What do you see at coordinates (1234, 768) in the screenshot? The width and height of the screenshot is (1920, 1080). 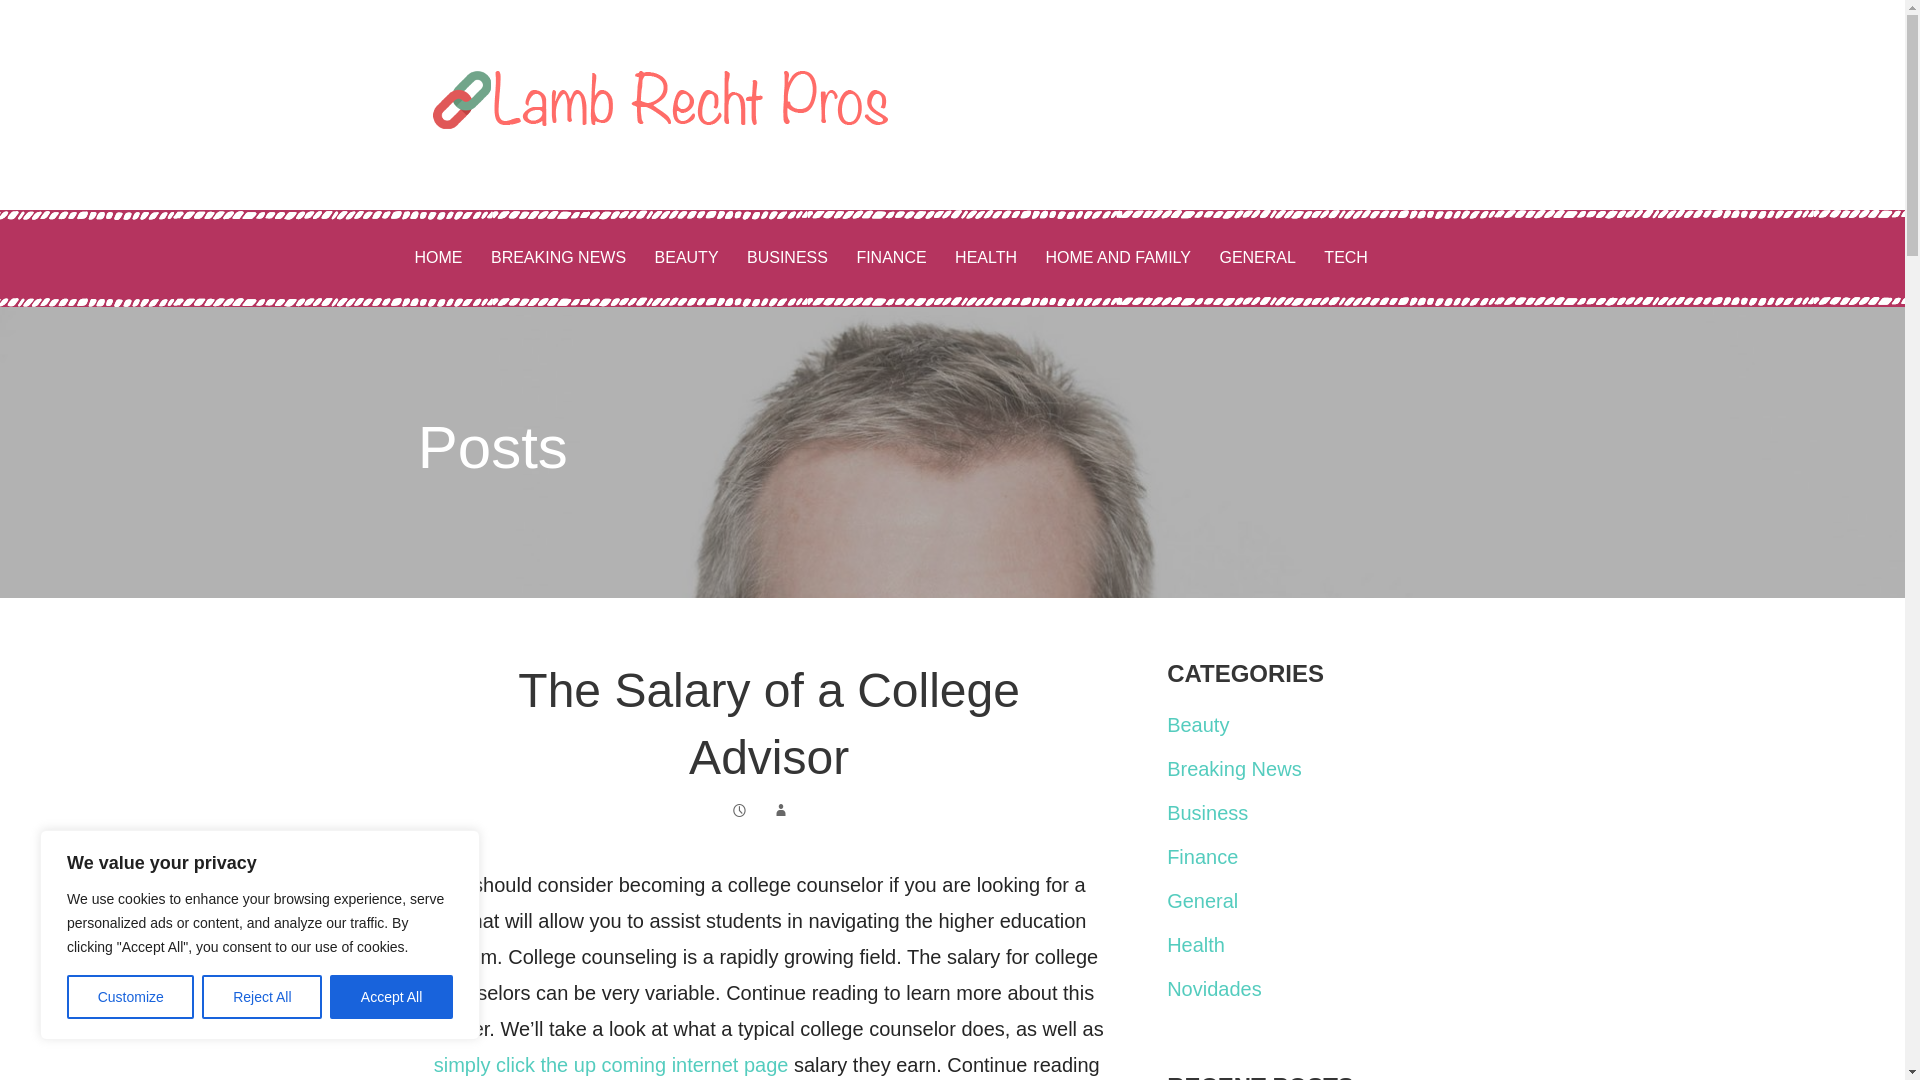 I see `Breaking News` at bounding box center [1234, 768].